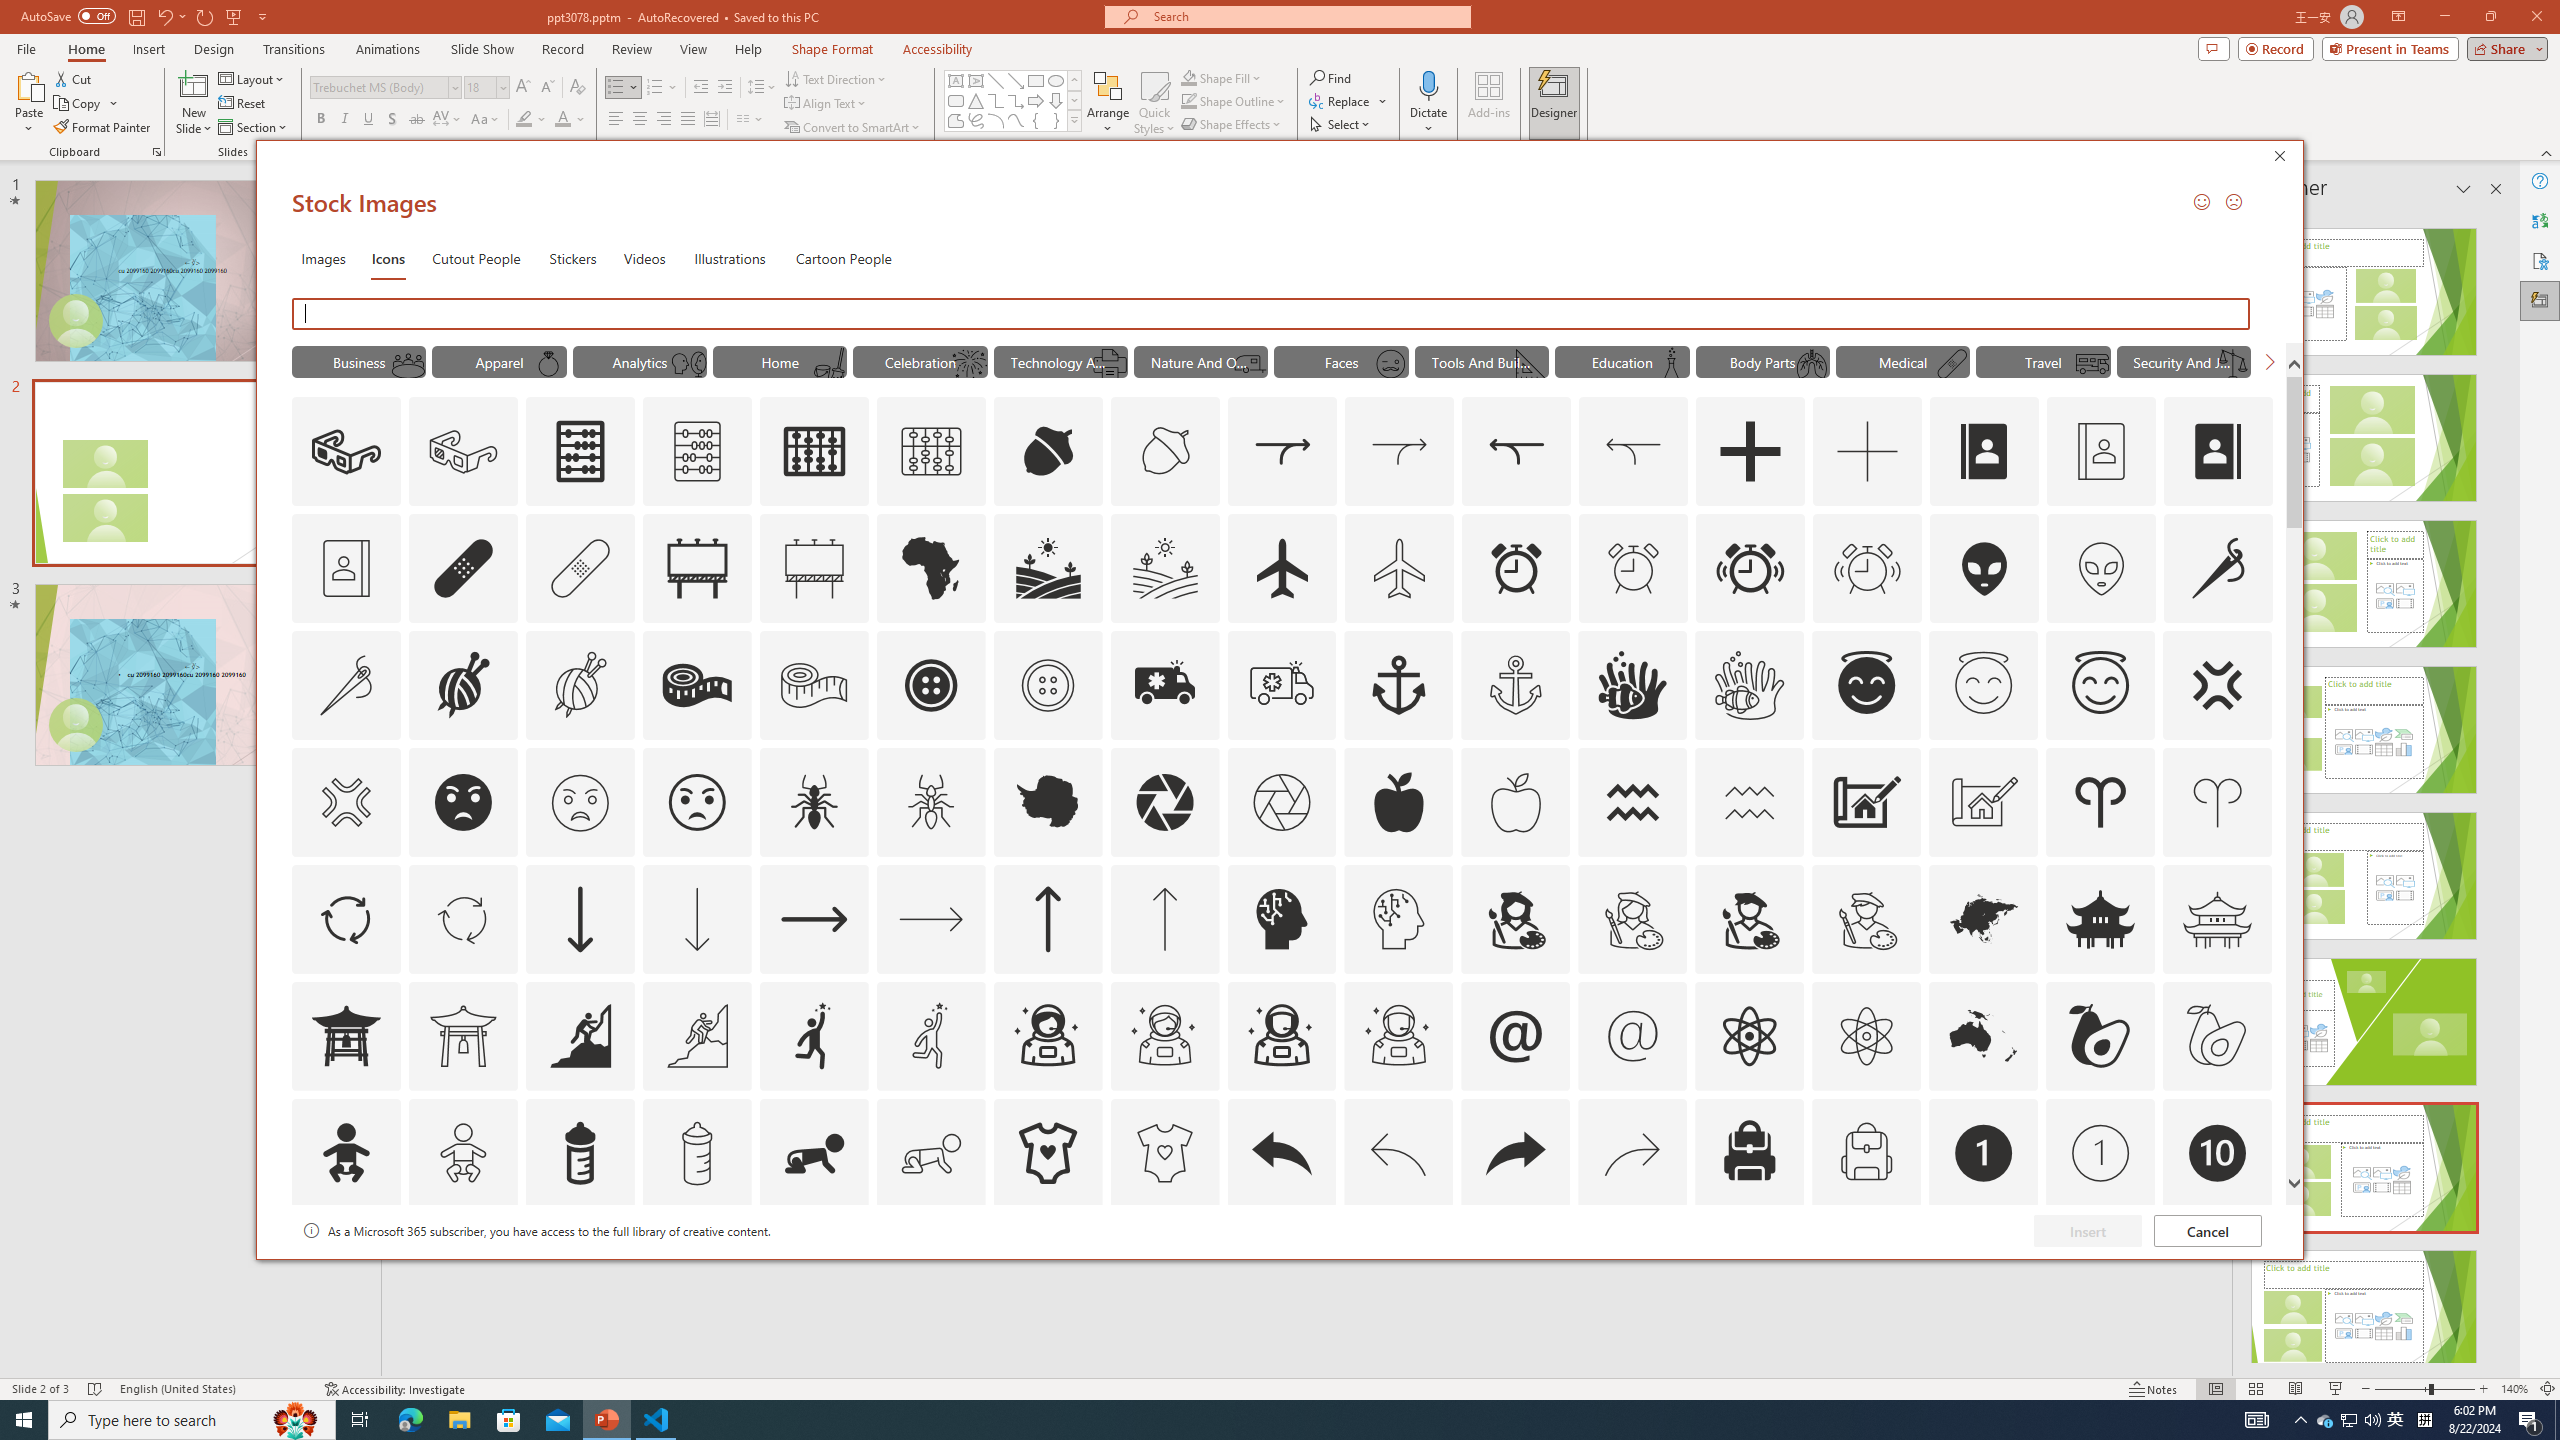 The height and width of the screenshot is (1440, 2560). I want to click on AutomationID: Icons_Baby, so click(345, 1153).